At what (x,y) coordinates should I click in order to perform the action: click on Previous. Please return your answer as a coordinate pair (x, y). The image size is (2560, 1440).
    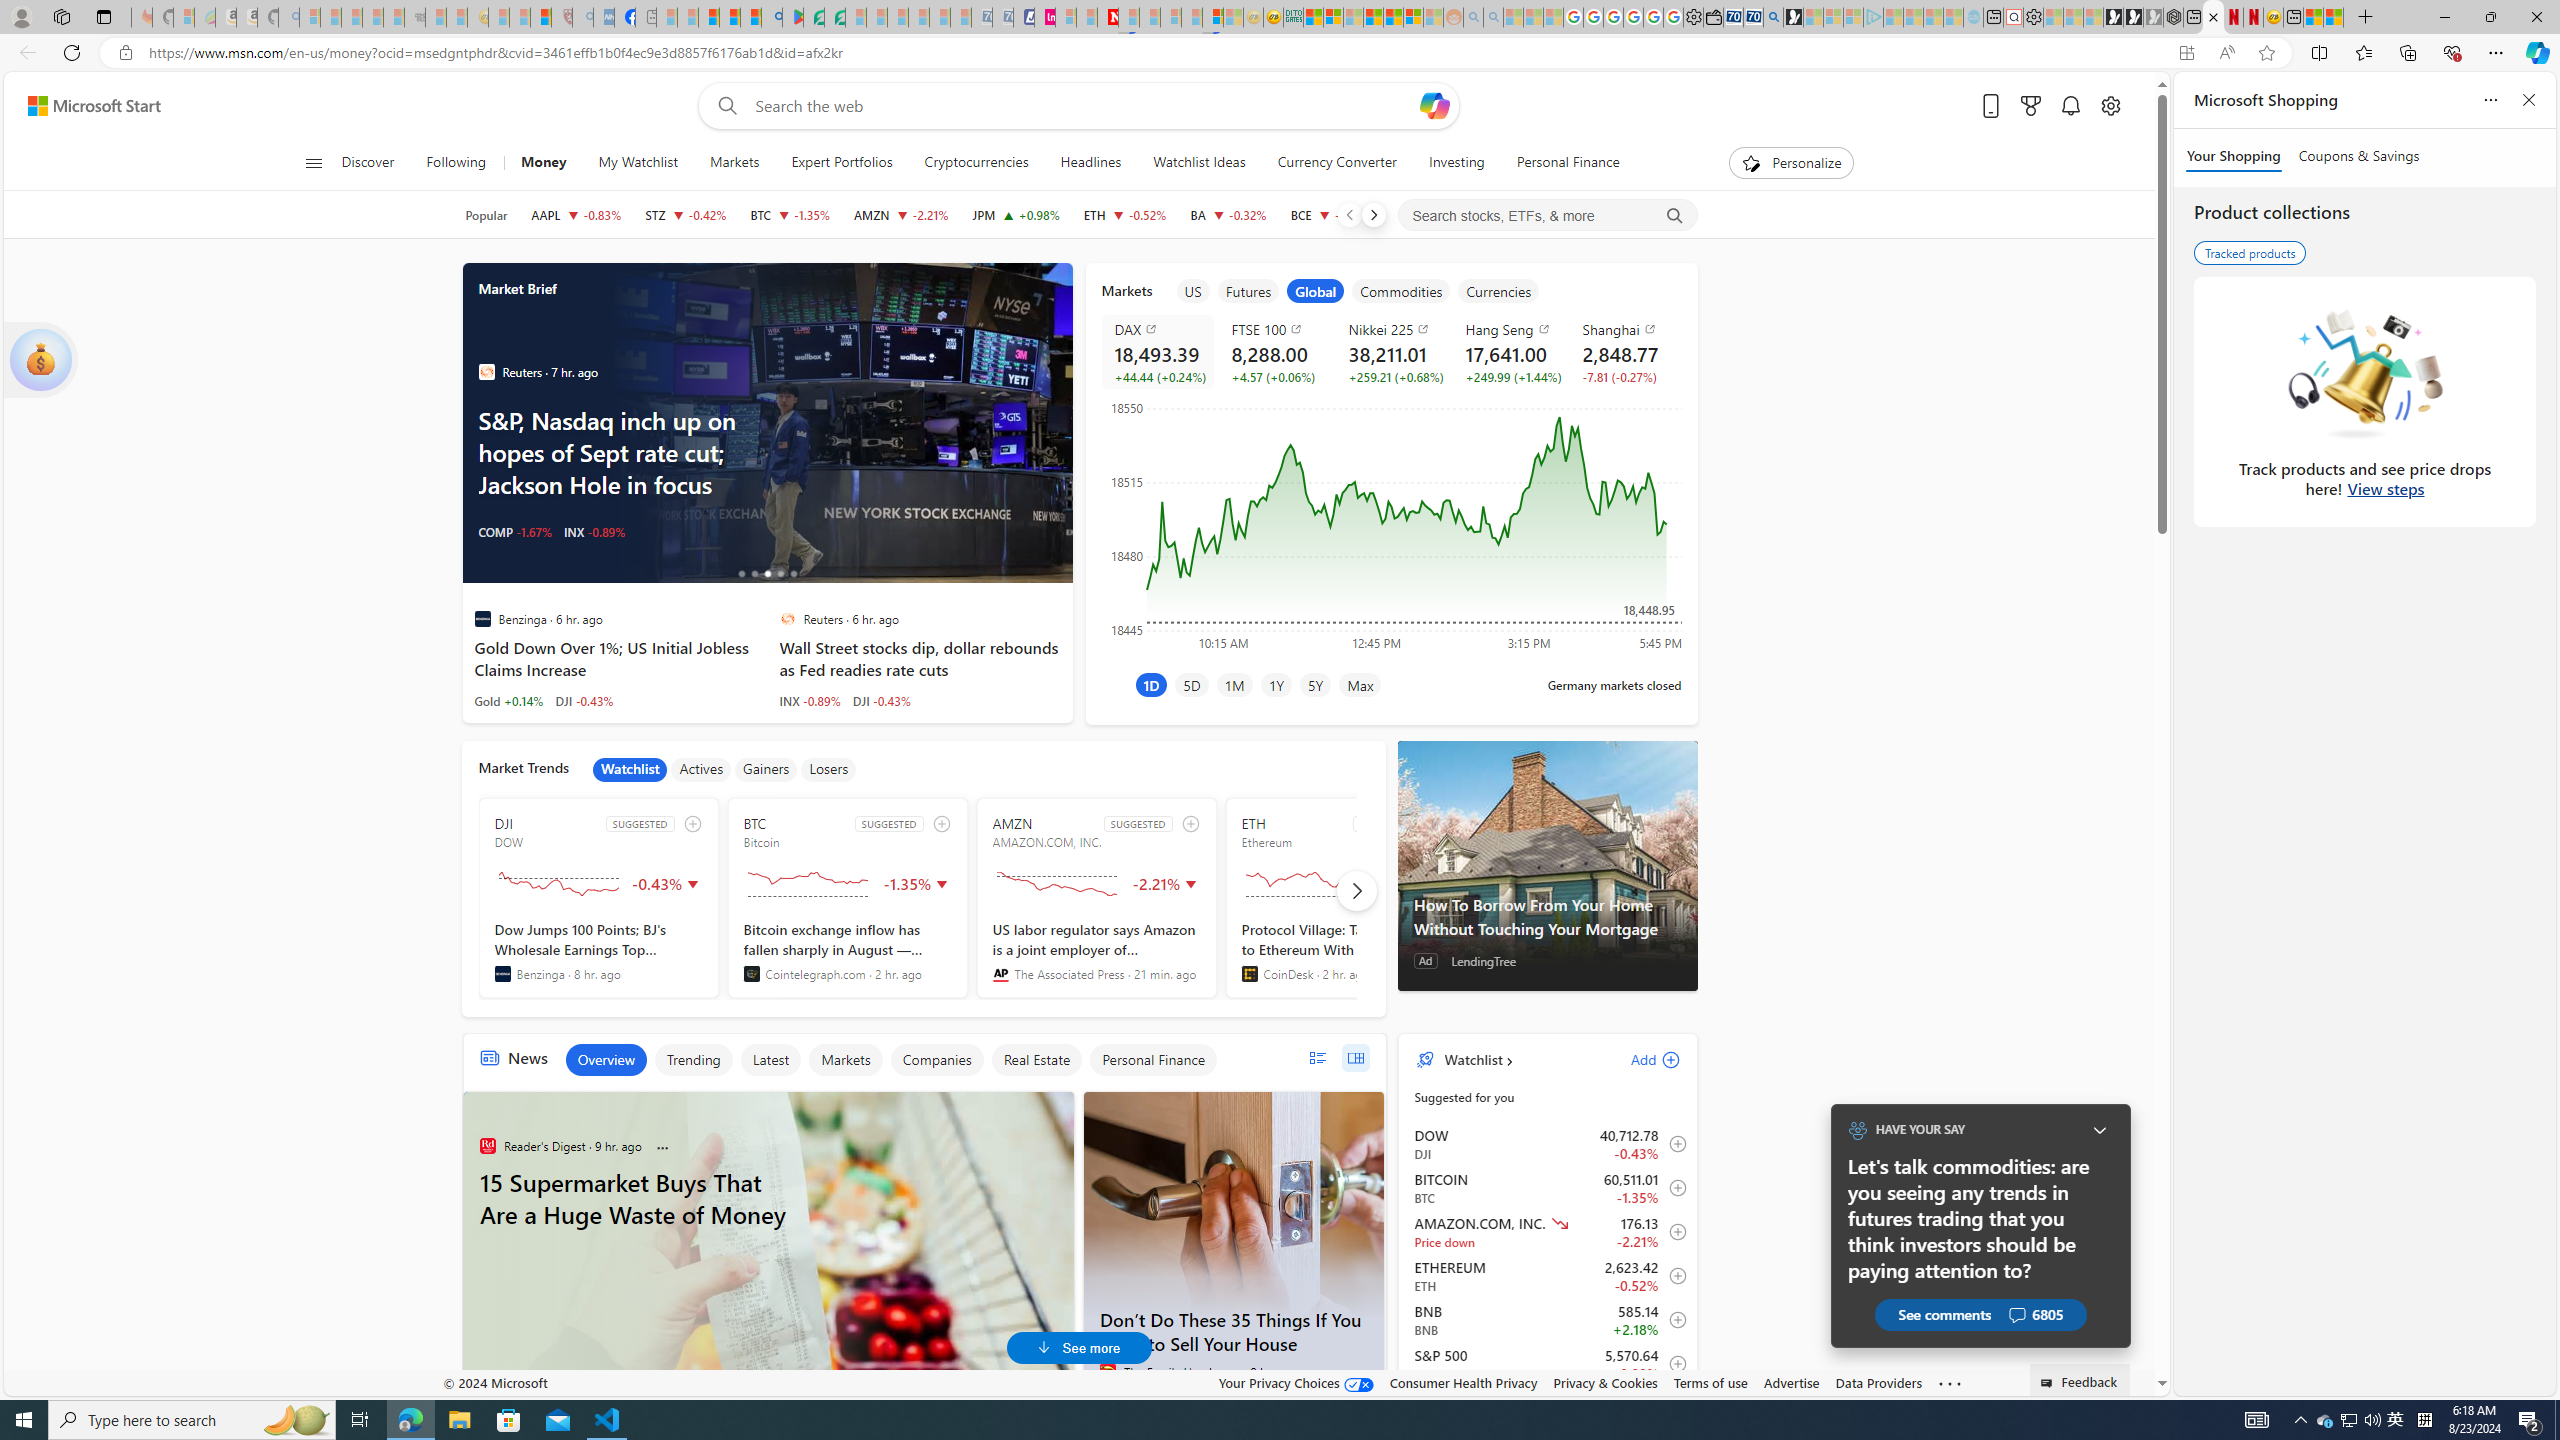
    Looking at the image, I should click on (1348, 215).